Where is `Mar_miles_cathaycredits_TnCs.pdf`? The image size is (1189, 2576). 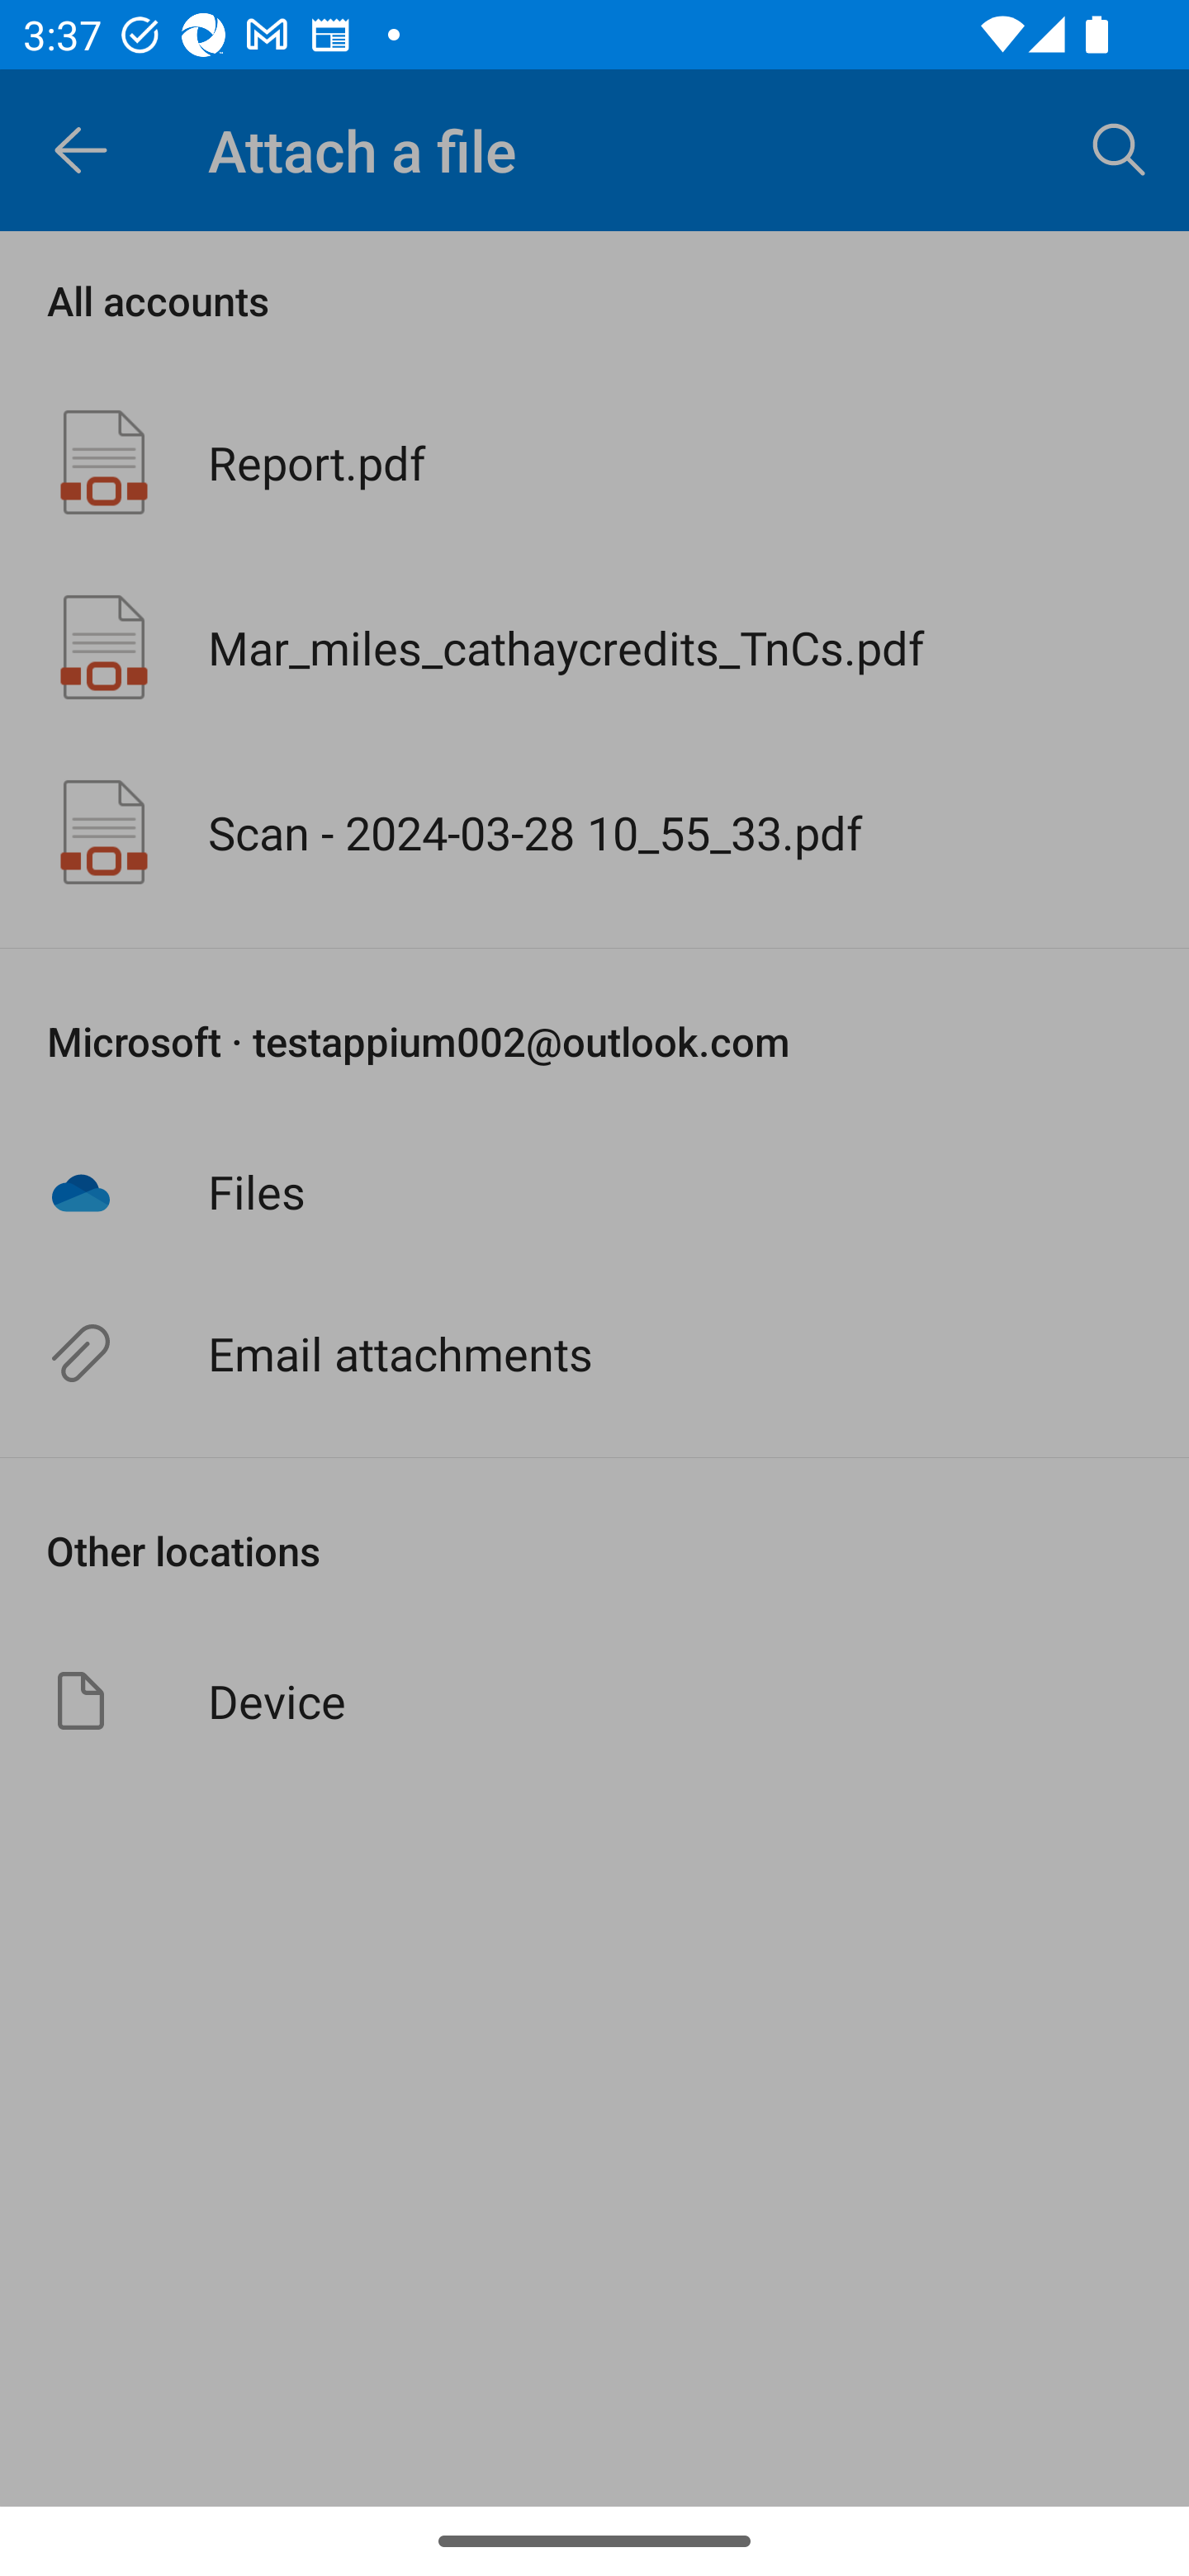
Mar_miles_cathaycredits_TnCs.pdf is located at coordinates (594, 646).